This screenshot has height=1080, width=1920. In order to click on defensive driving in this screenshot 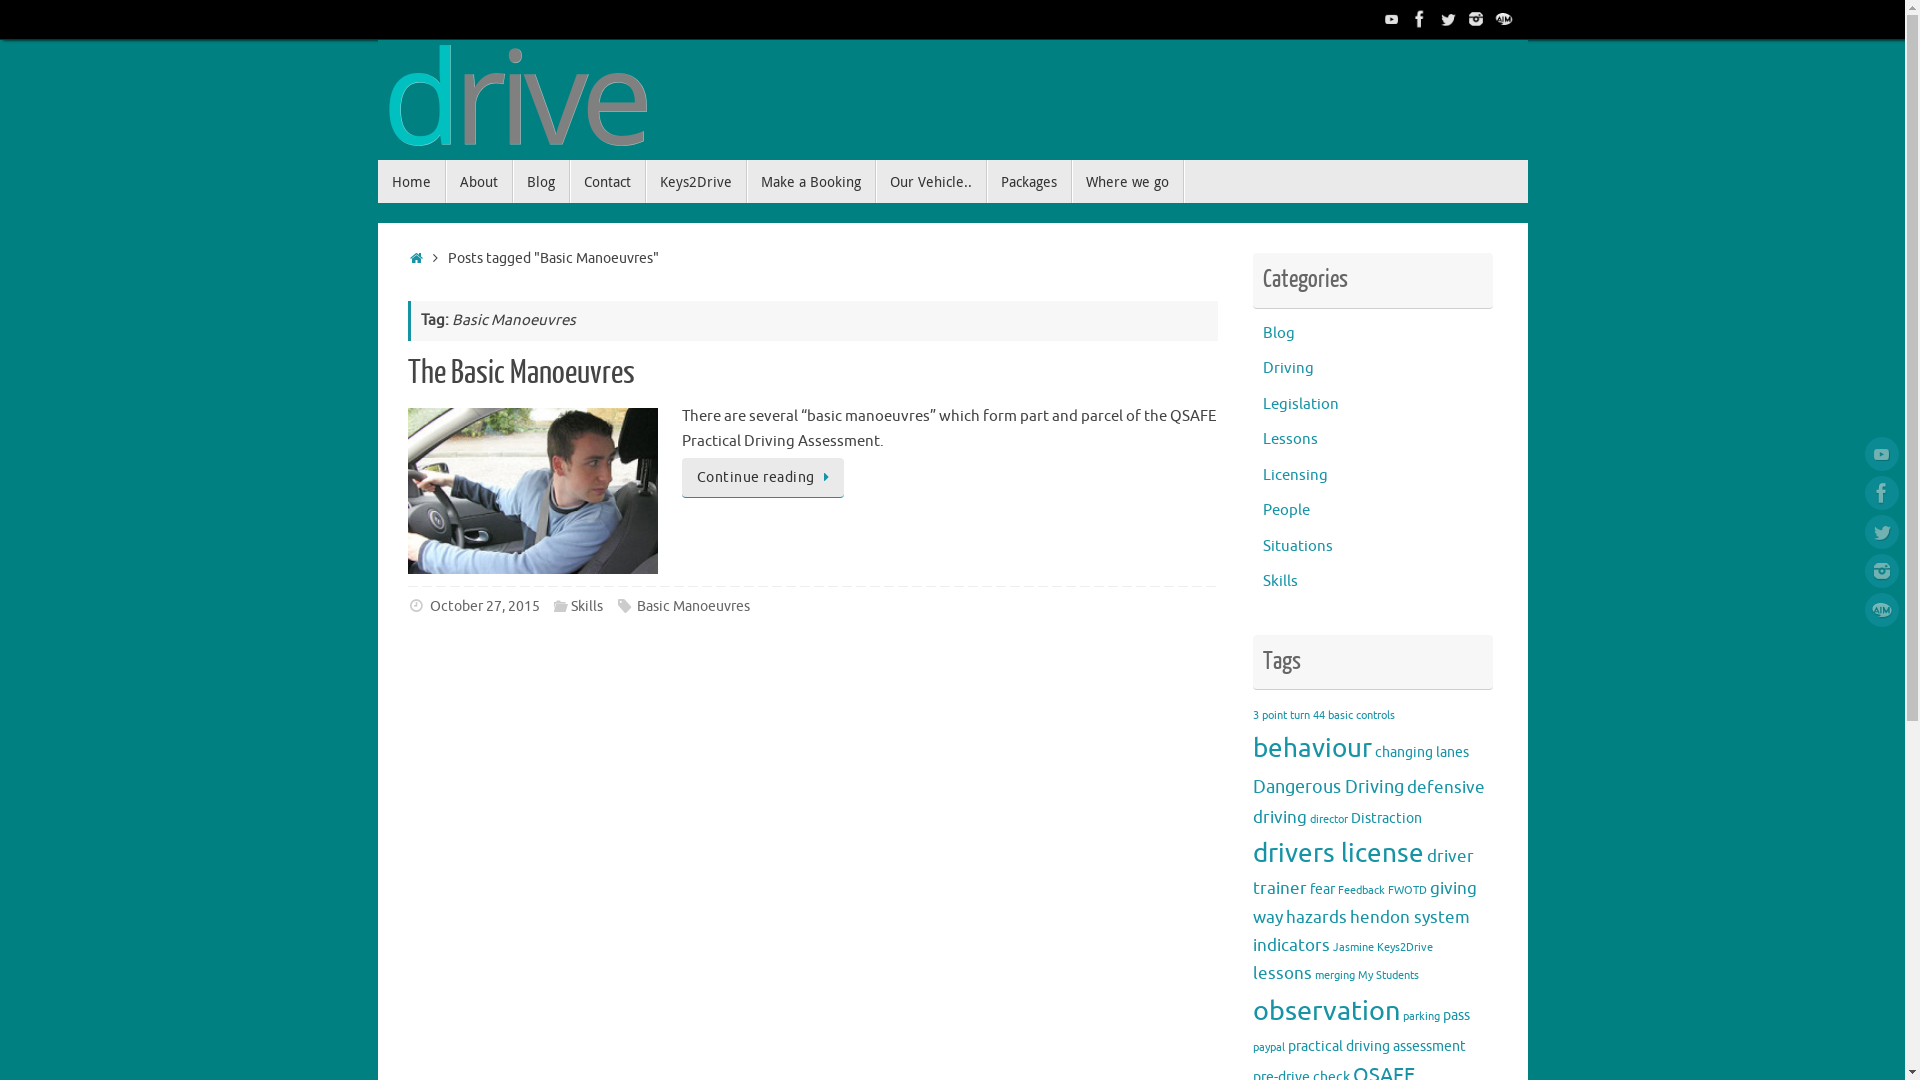, I will do `click(1368, 802)`.